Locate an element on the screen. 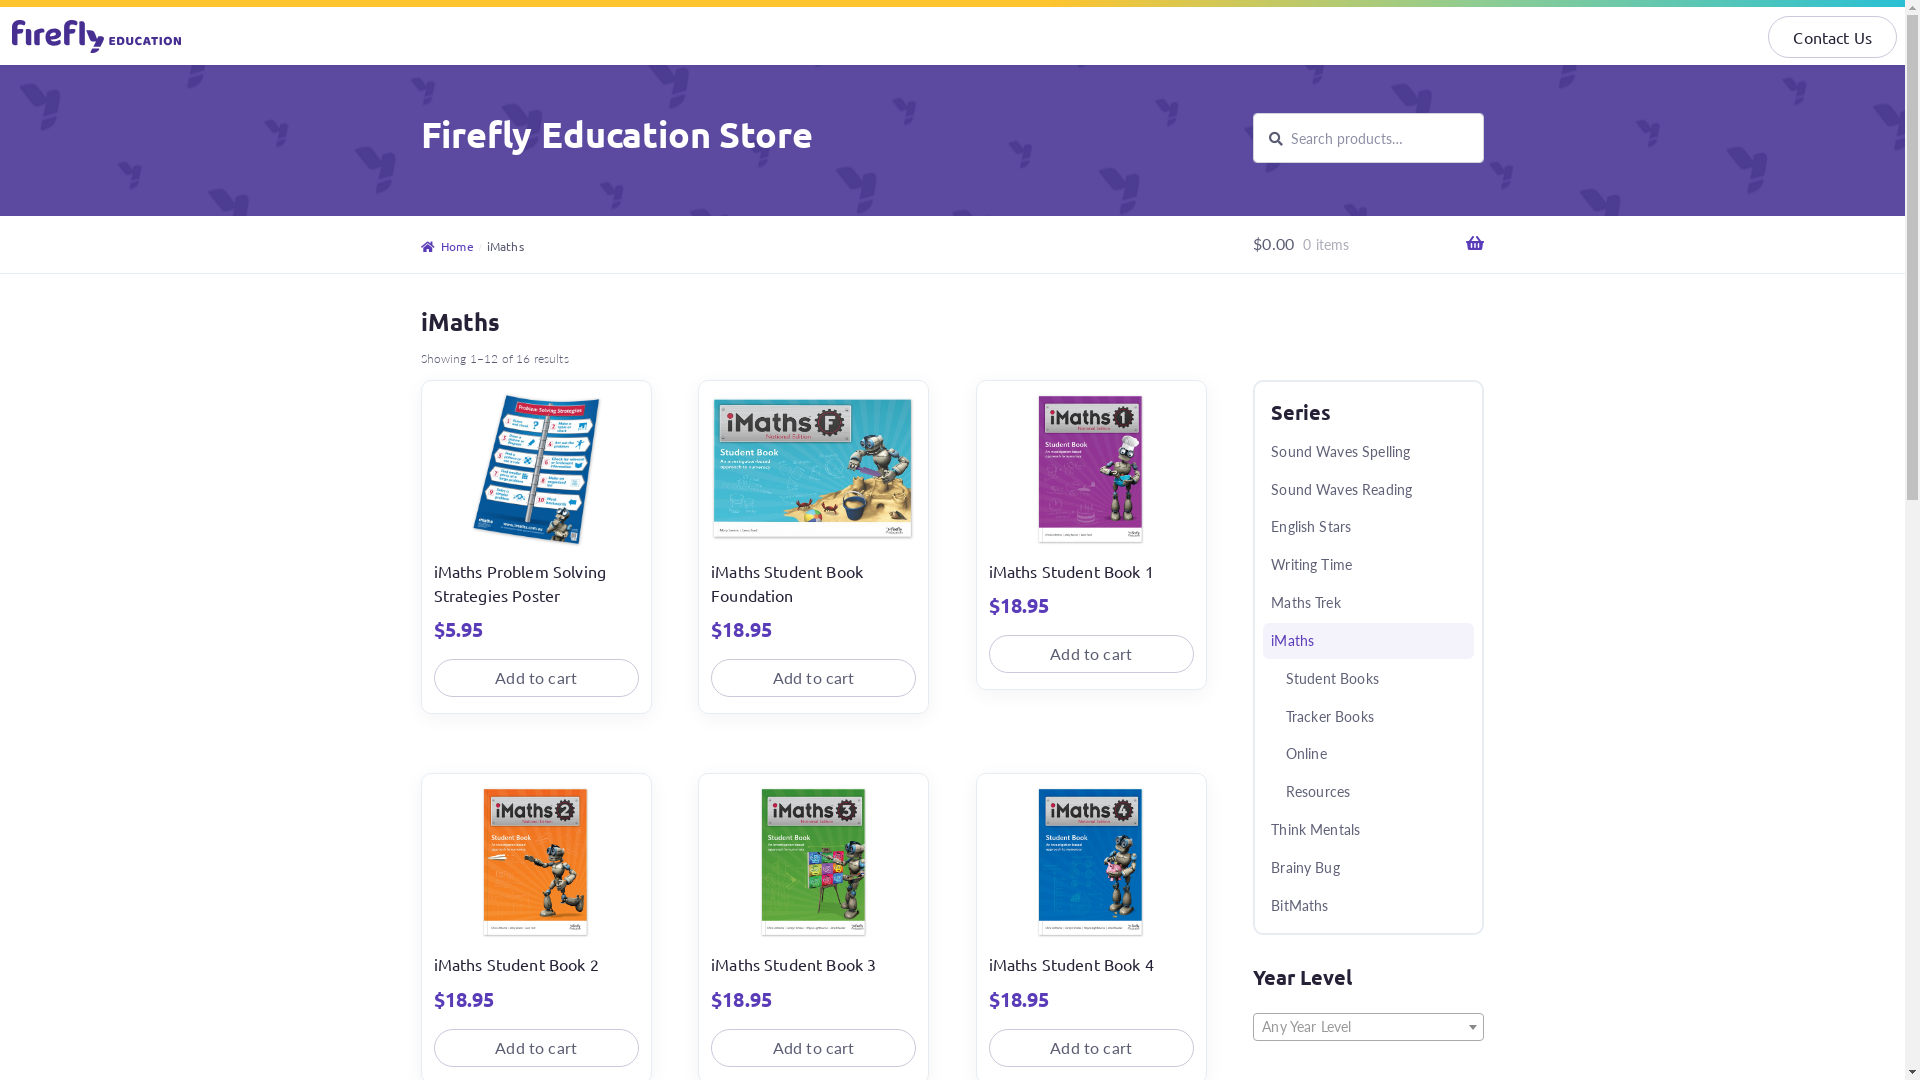 The width and height of the screenshot is (1920, 1080). Add to cart is located at coordinates (536, 1048).